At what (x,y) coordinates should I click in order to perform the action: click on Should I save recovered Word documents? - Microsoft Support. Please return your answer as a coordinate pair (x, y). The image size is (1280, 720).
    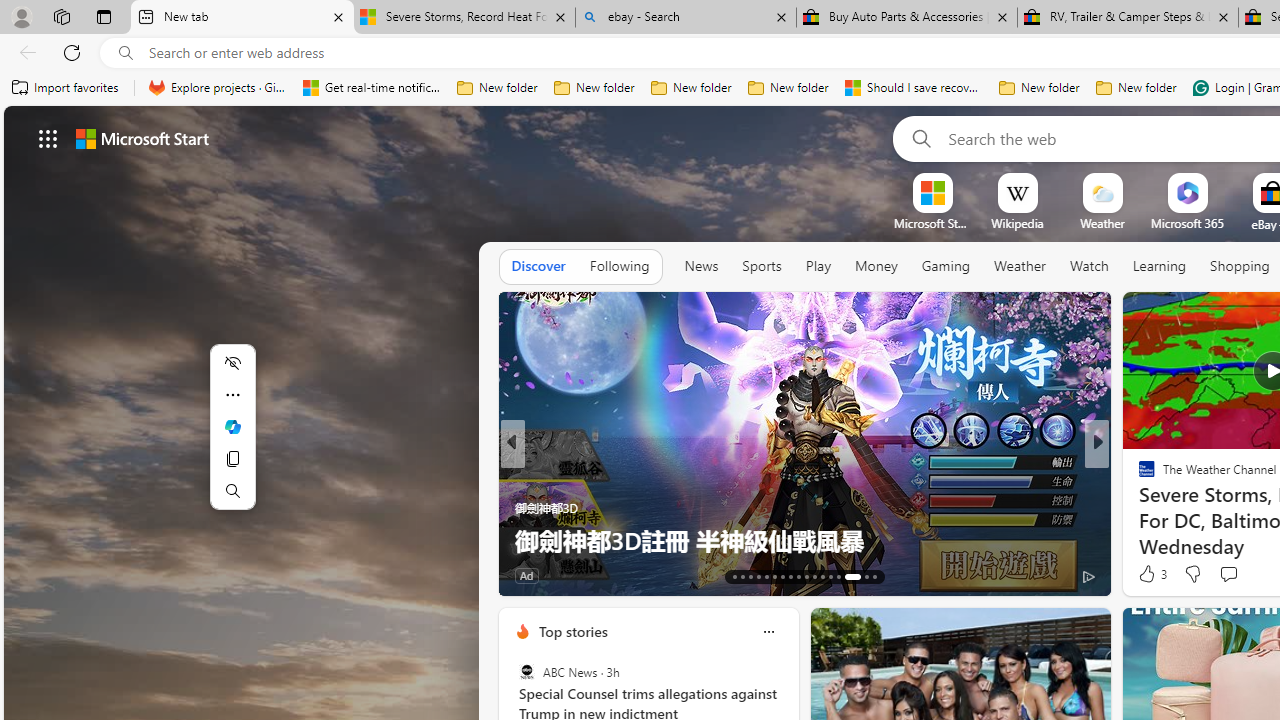
    Looking at the image, I should click on (914, 88).